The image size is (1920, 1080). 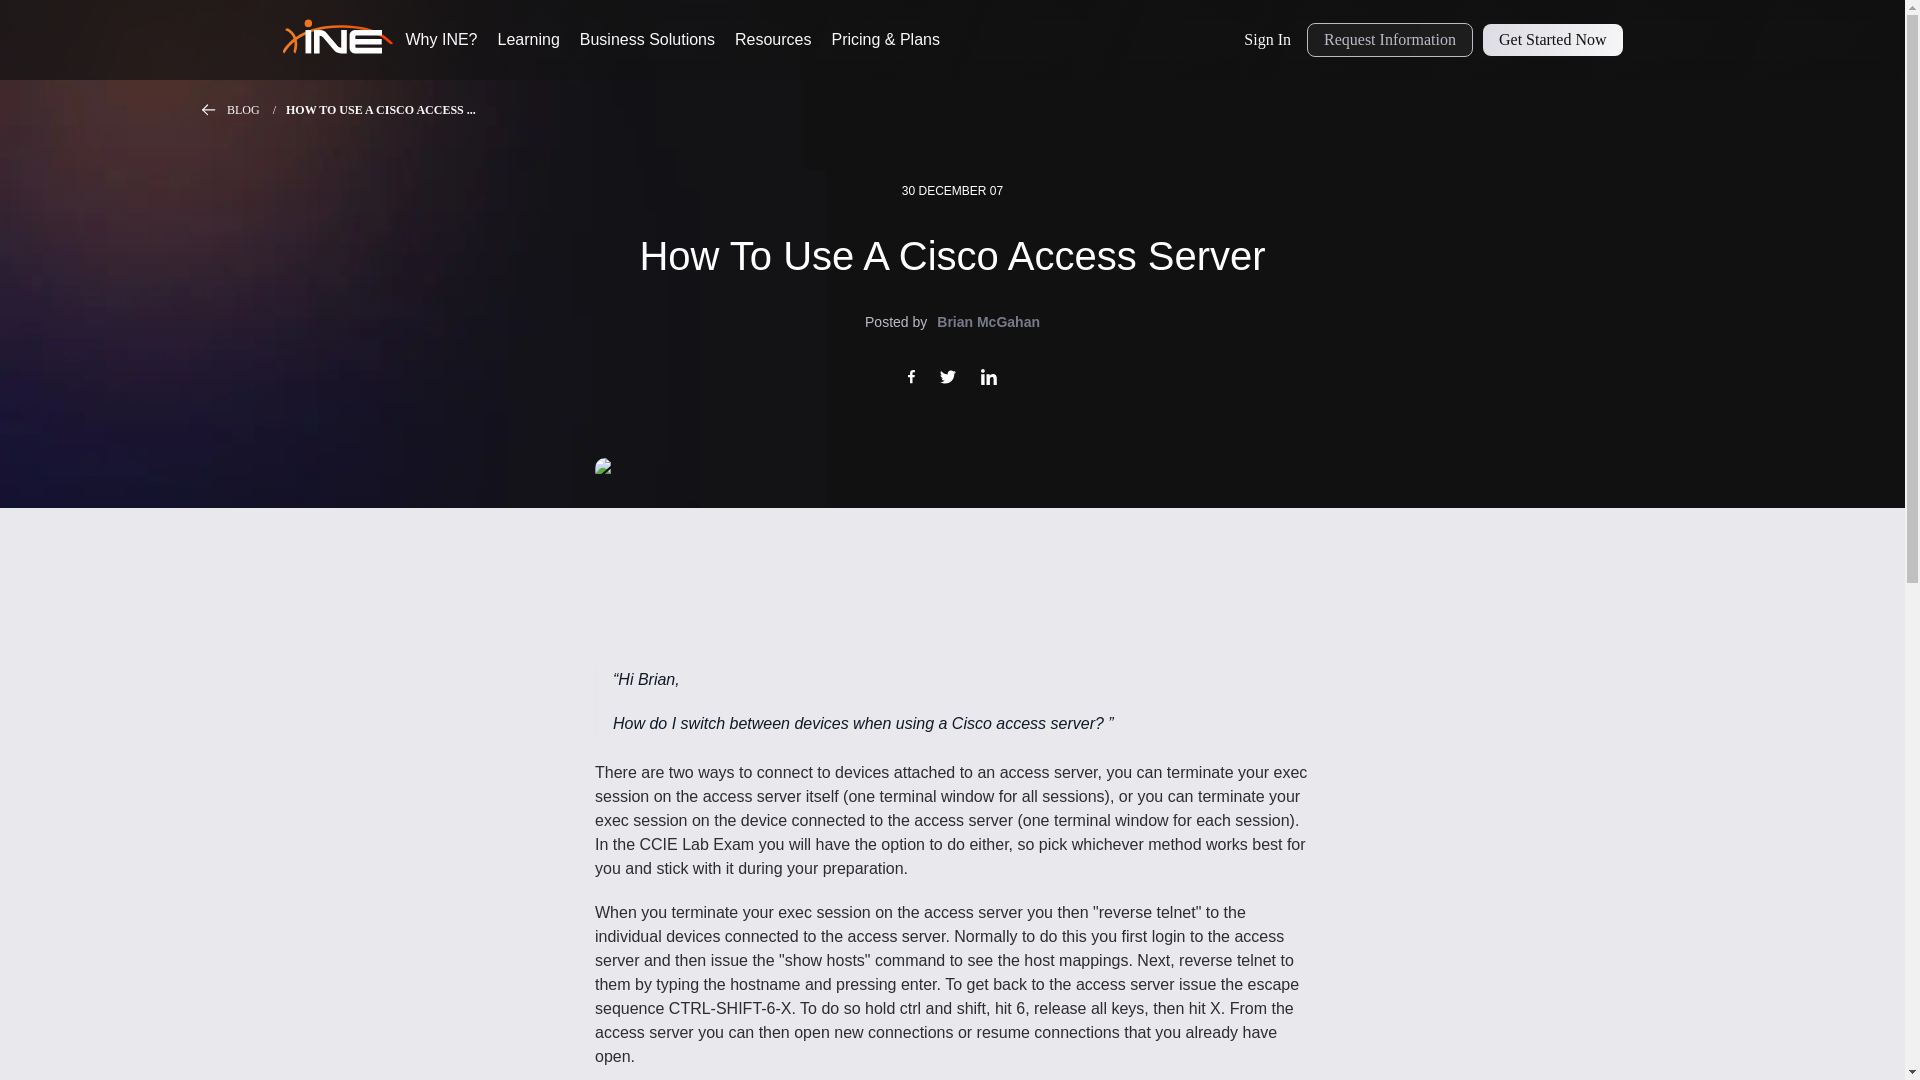 I want to click on Request Information, so click(x=1390, y=40).